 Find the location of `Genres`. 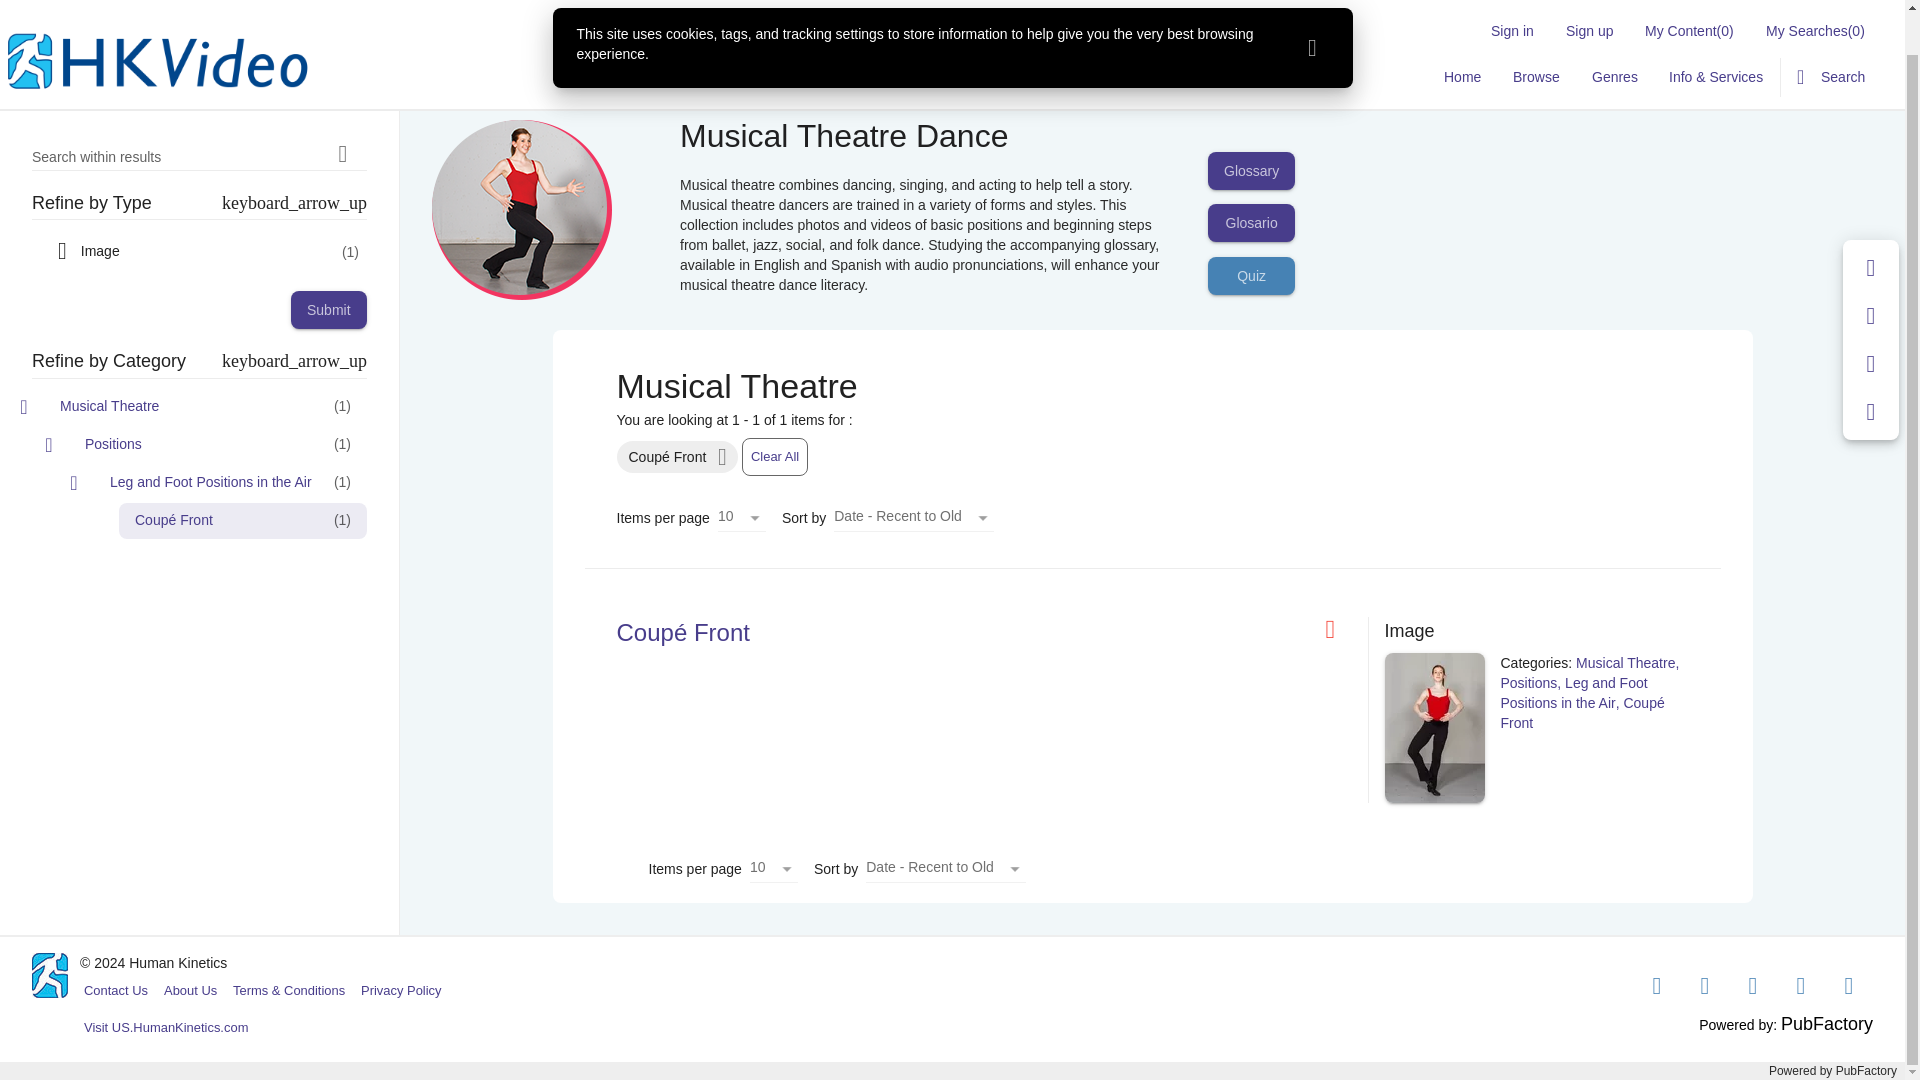

Genres is located at coordinates (1614, 34).